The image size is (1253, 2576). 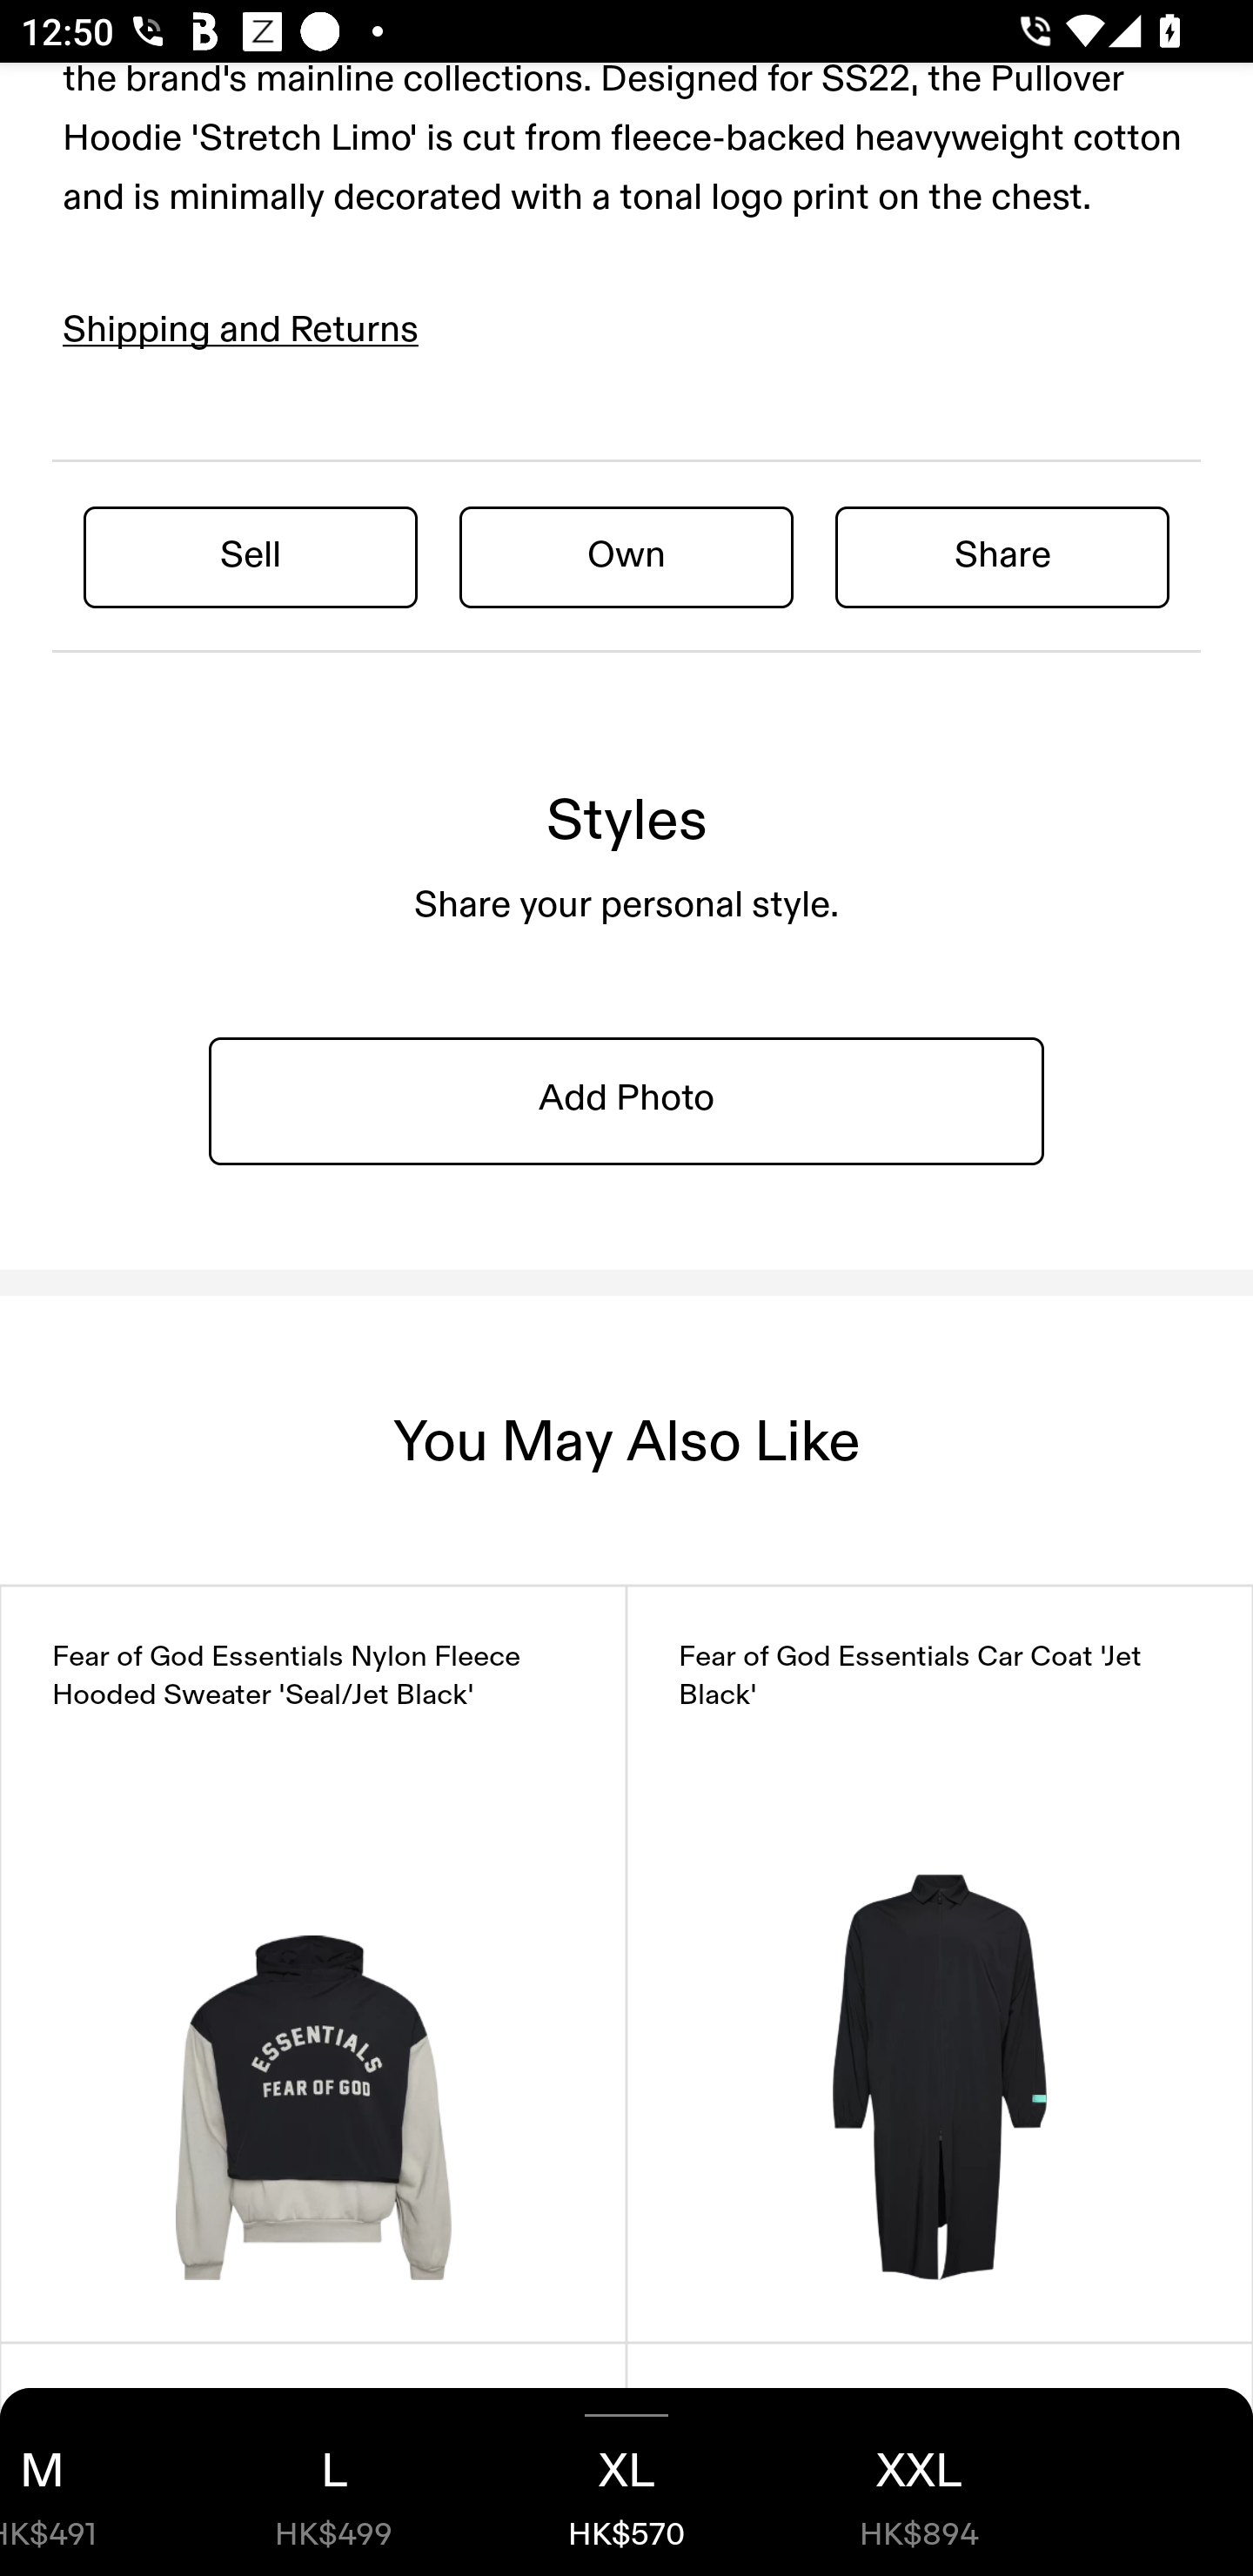 I want to click on XXL HK$894, so click(x=919, y=2482).